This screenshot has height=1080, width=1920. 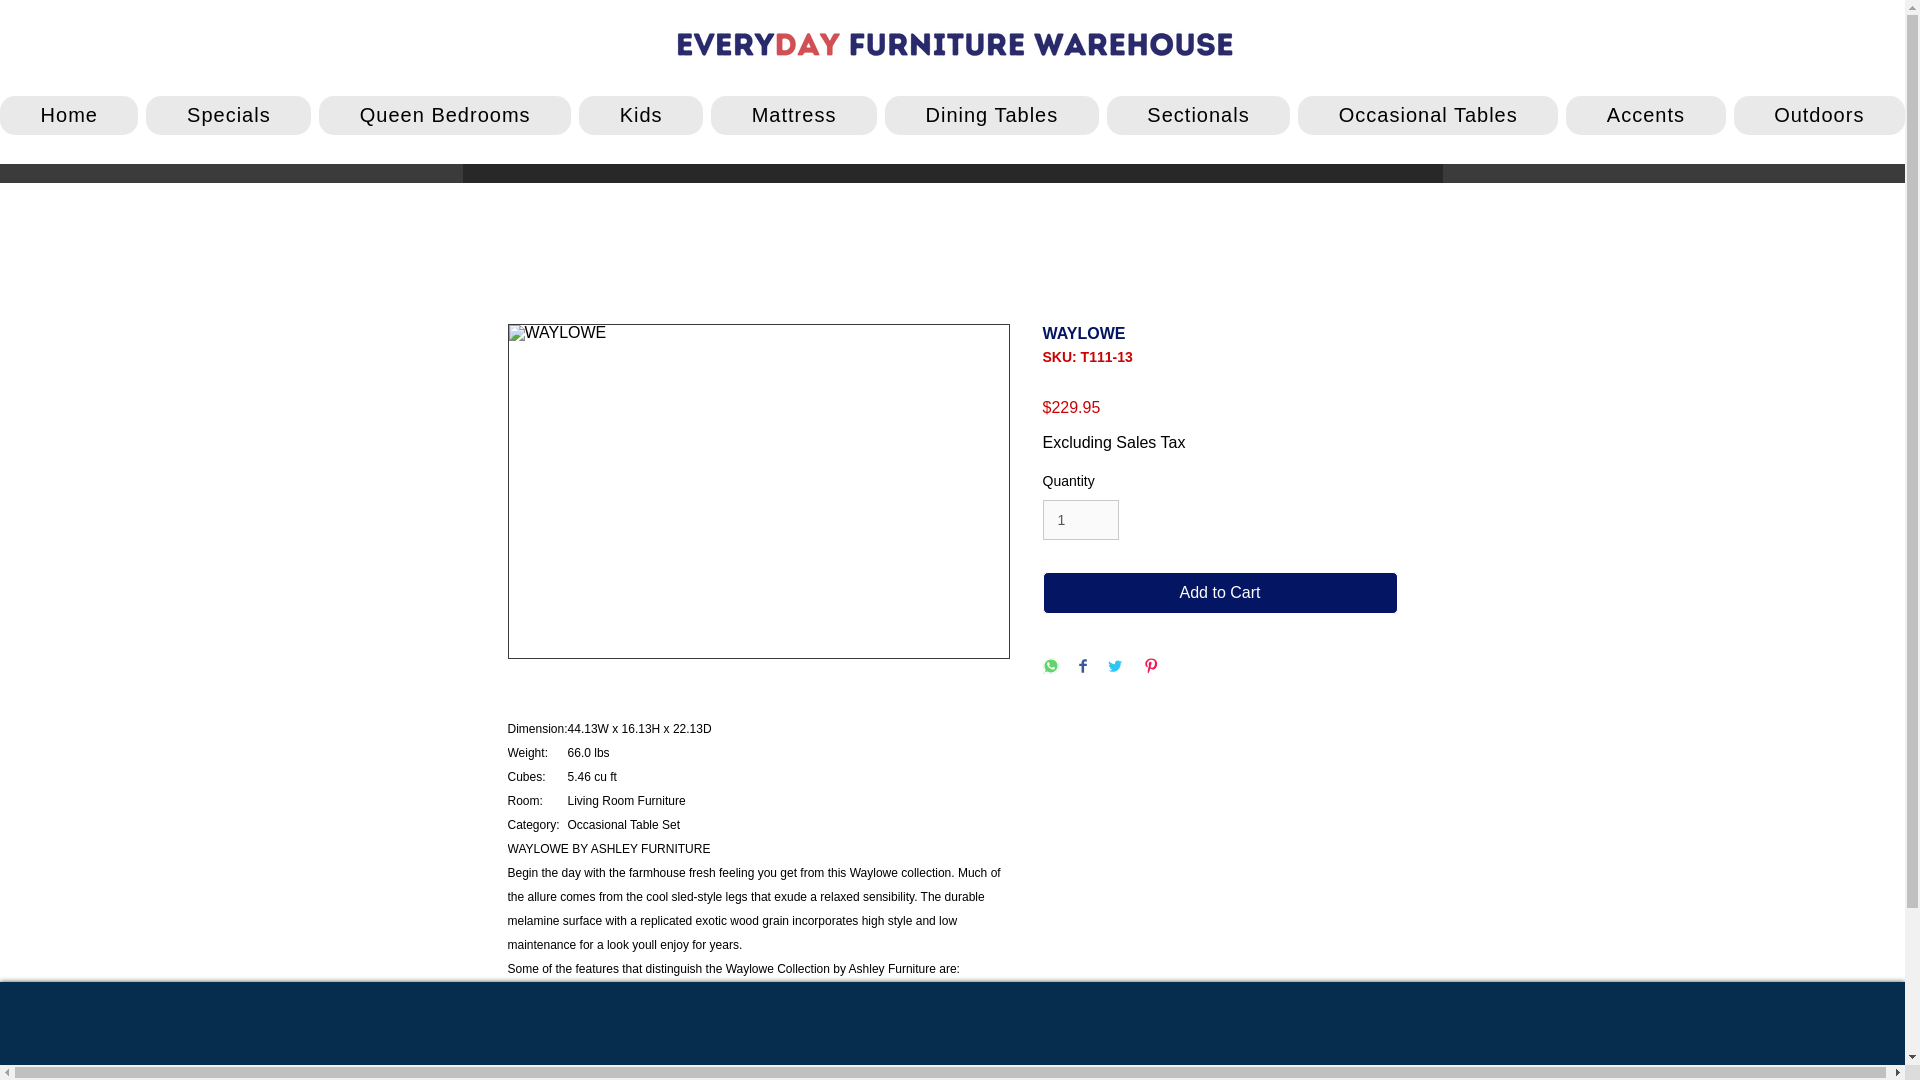 What do you see at coordinates (1645, 116) in the screenshot?
I see `Accents` at bounding box center [1645, 116].